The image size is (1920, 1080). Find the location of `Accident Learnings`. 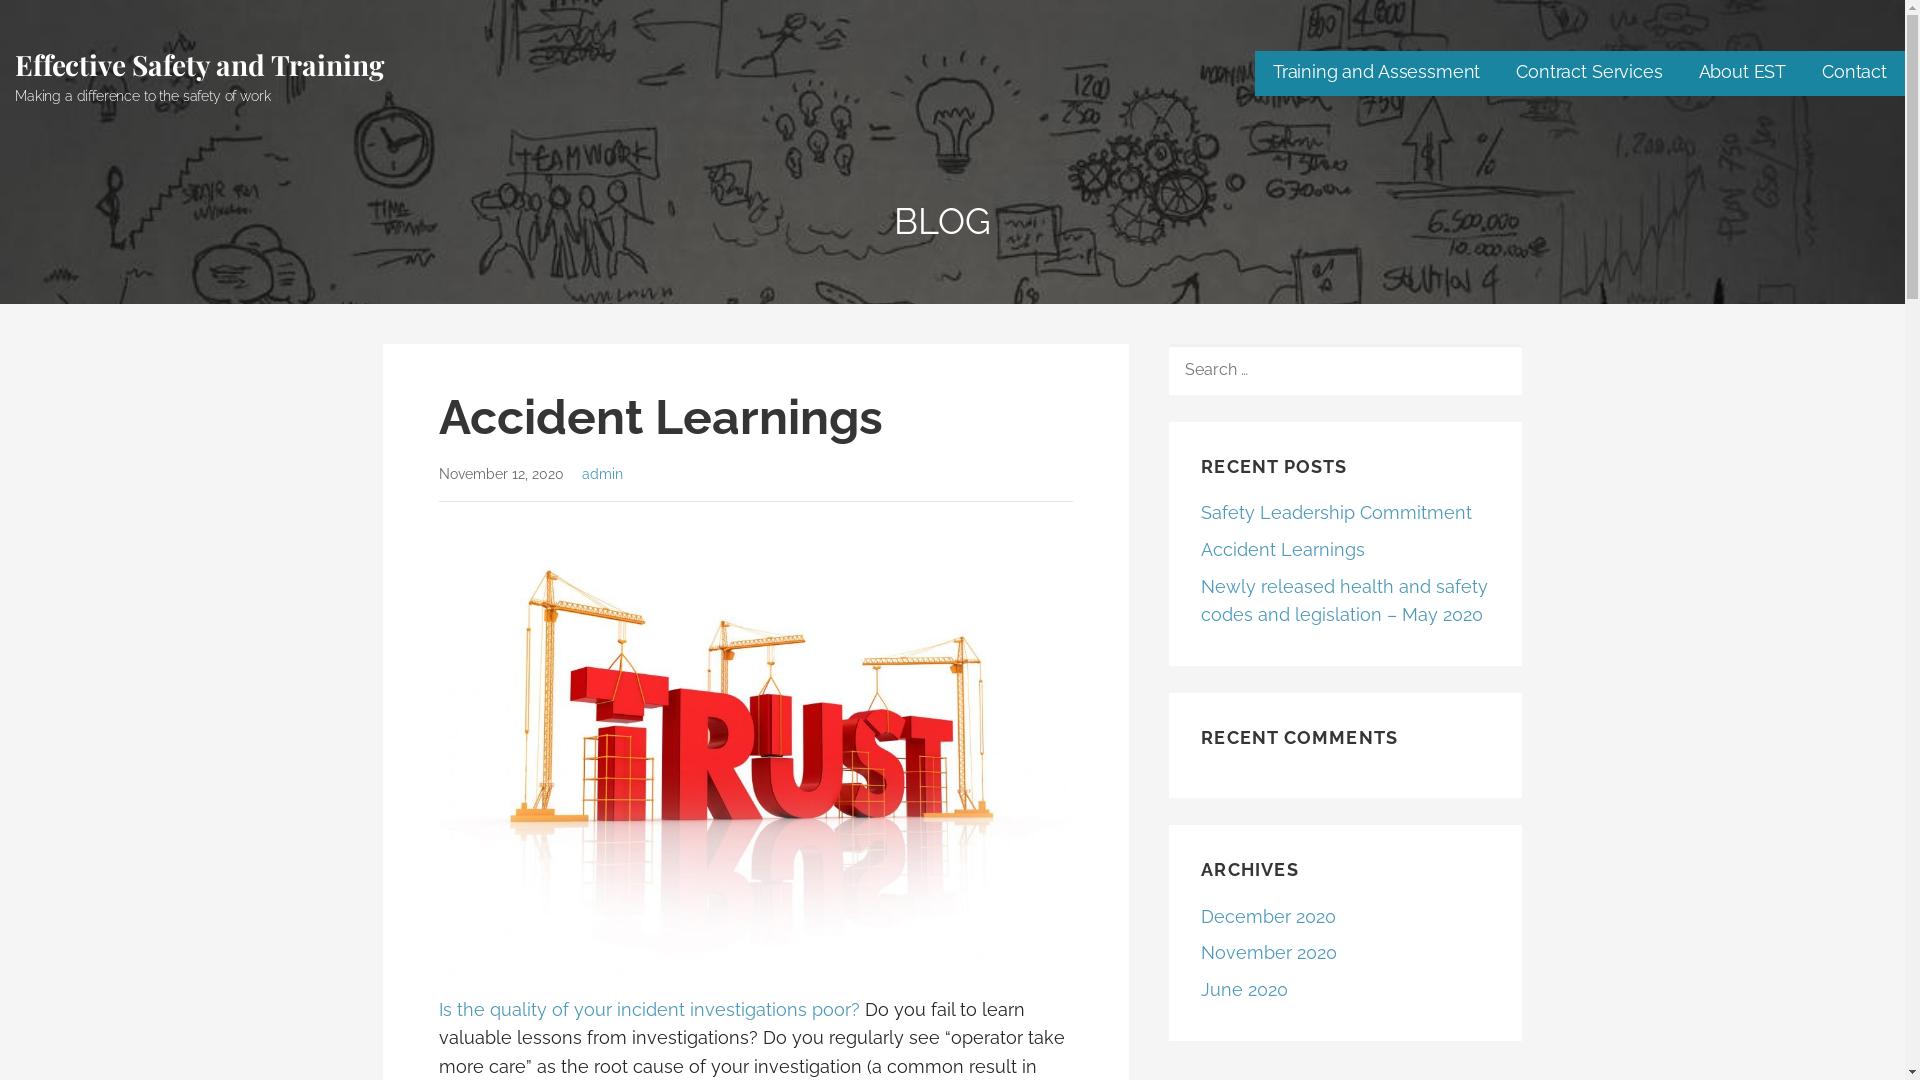

Accident Learnings is located at coordinates (1283, 550).